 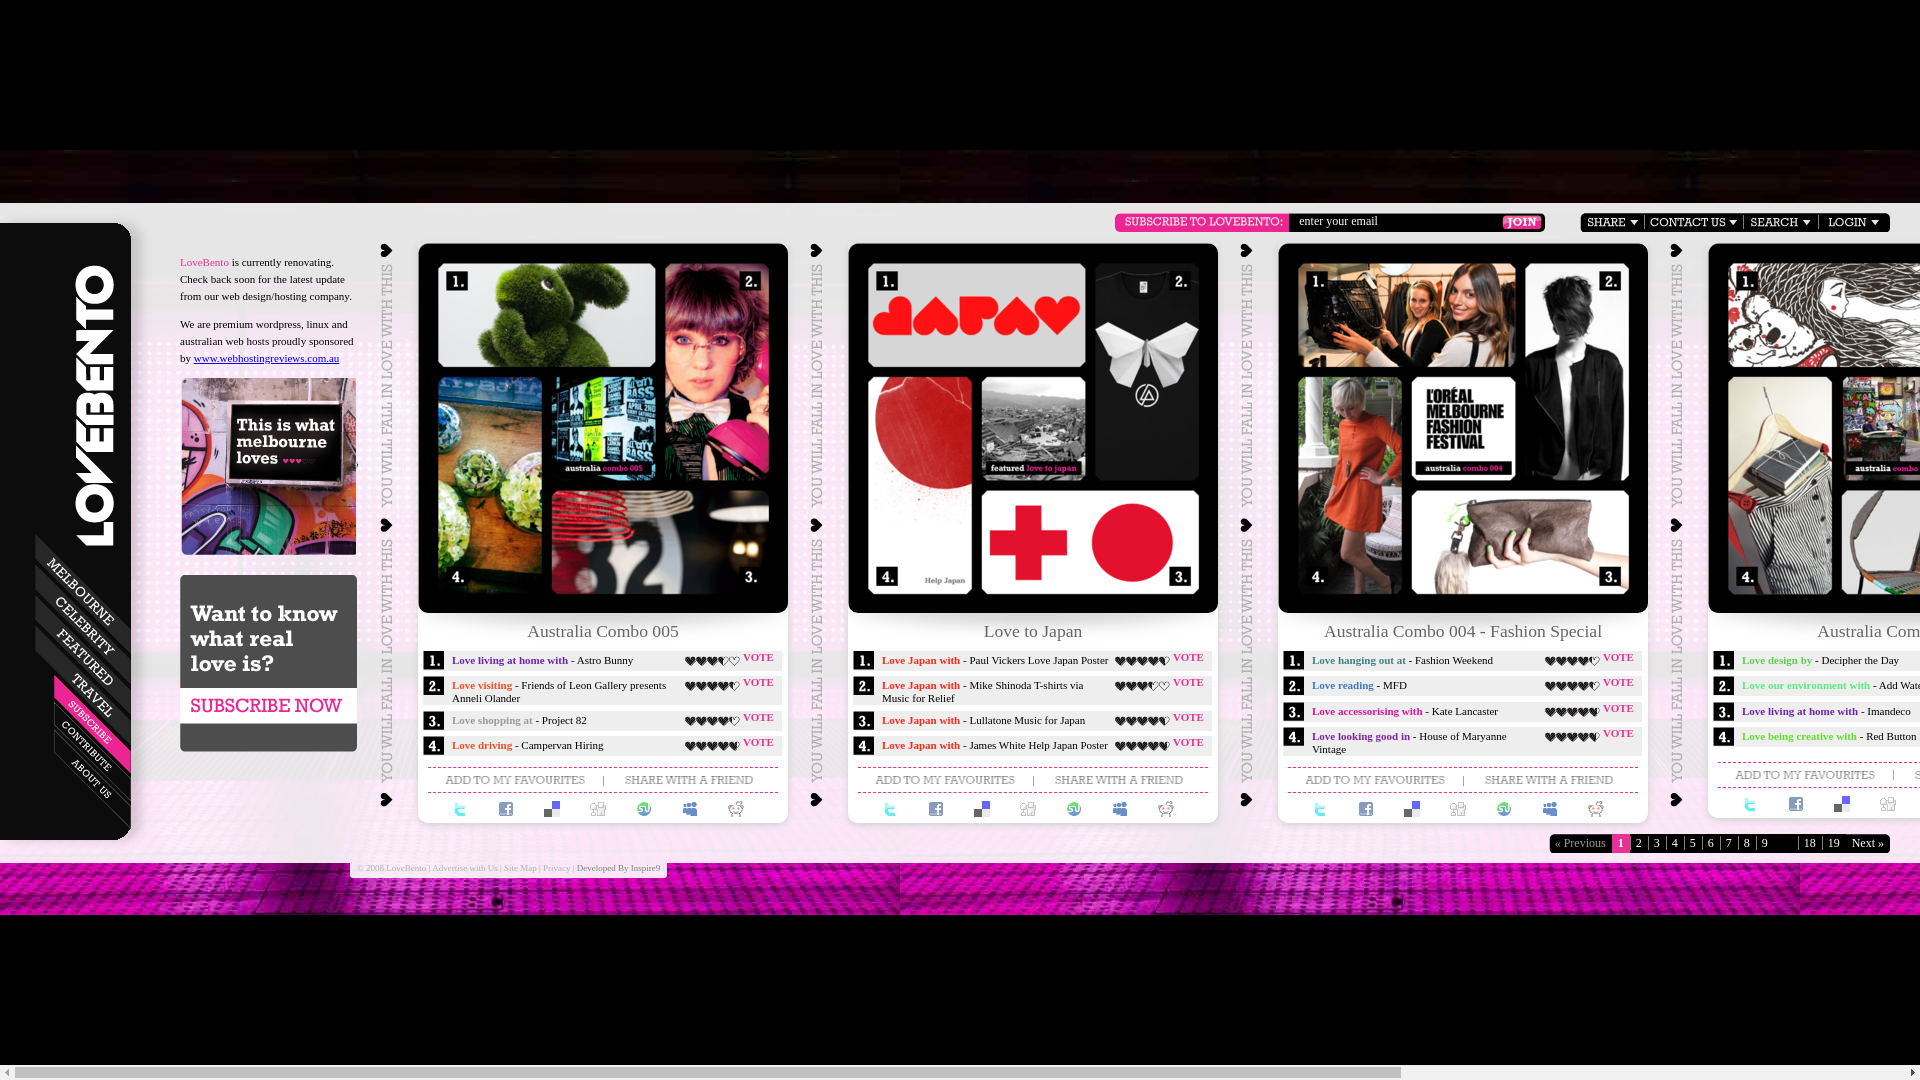 I want to click on ADD TO MY FAVOURITES, so click(x=516, y=780).